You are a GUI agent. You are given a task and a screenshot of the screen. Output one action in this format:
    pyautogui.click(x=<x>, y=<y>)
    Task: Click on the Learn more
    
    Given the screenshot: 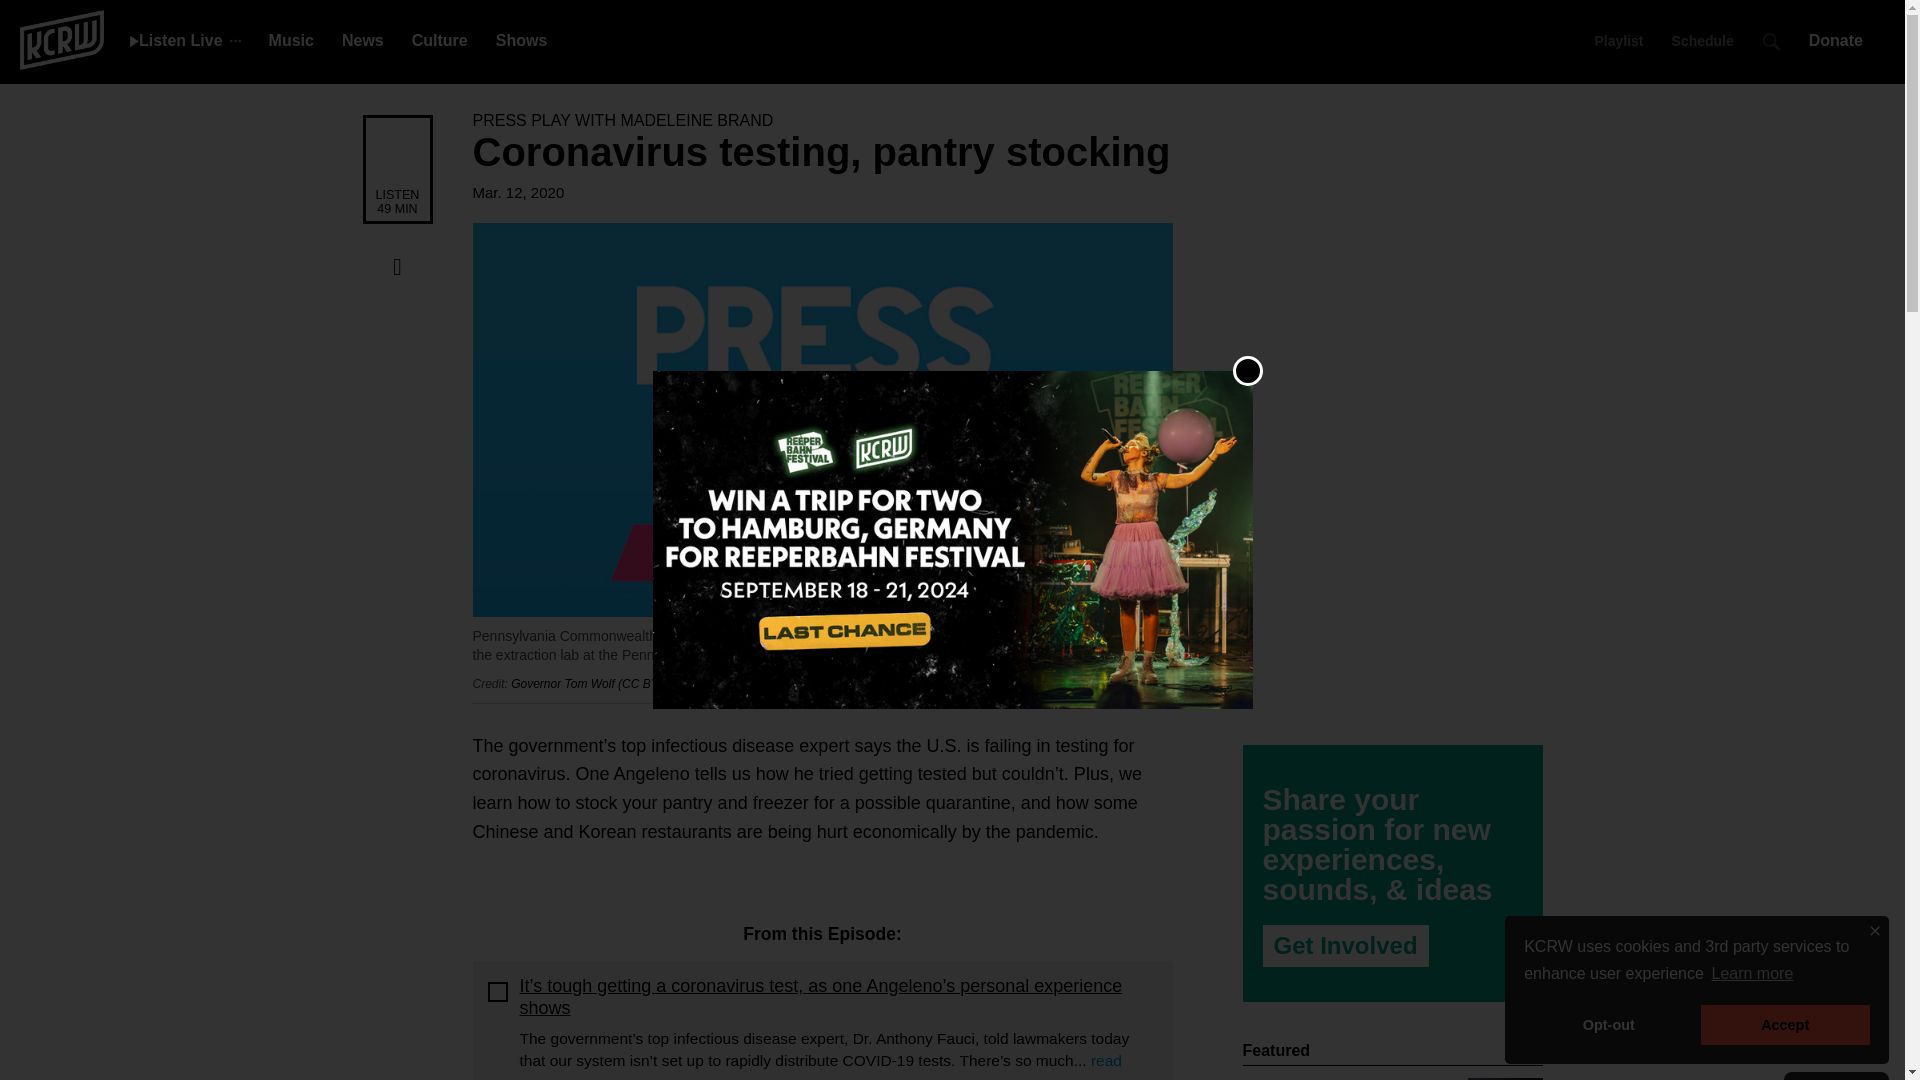 What is the action you would take?
    pyautogui.click(x=1752, y=974)
    